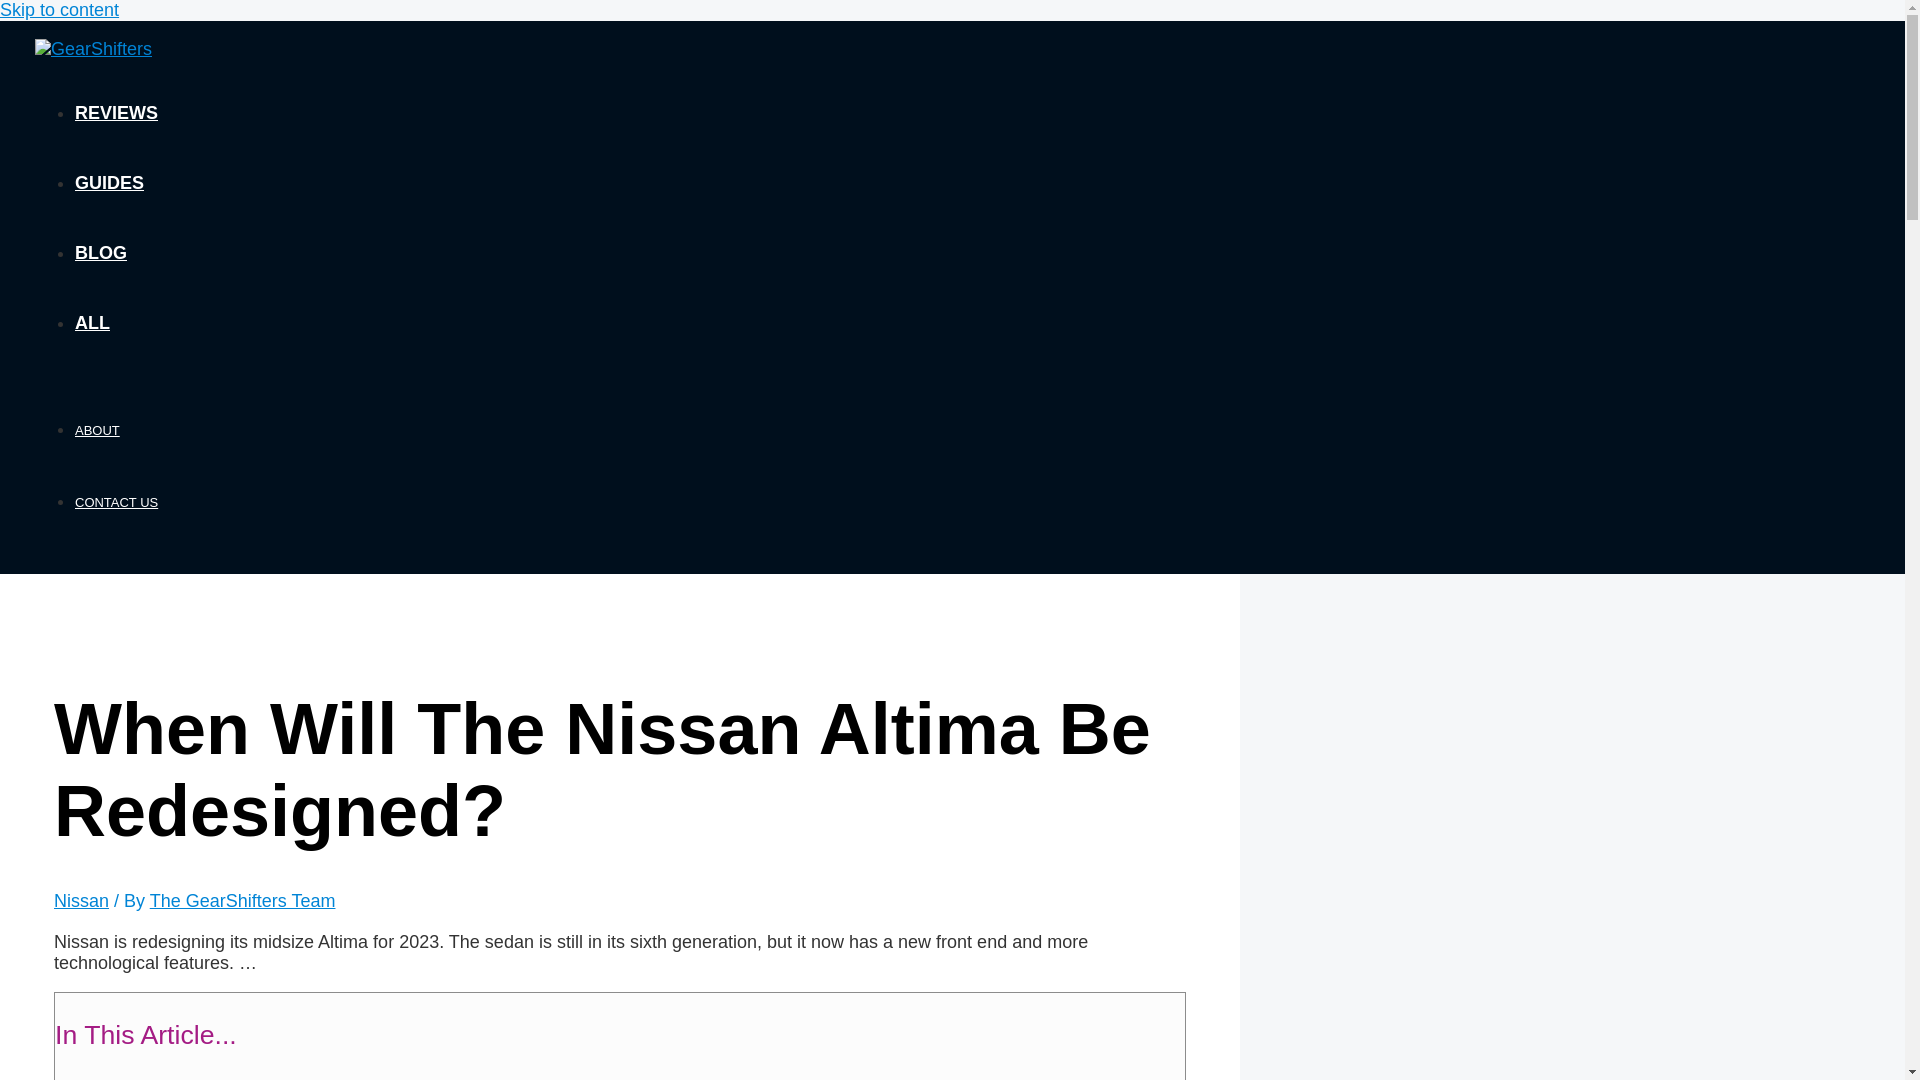 This screenshot has height=1080, width=1920. I want to click on BLOG, so click(100, 253).